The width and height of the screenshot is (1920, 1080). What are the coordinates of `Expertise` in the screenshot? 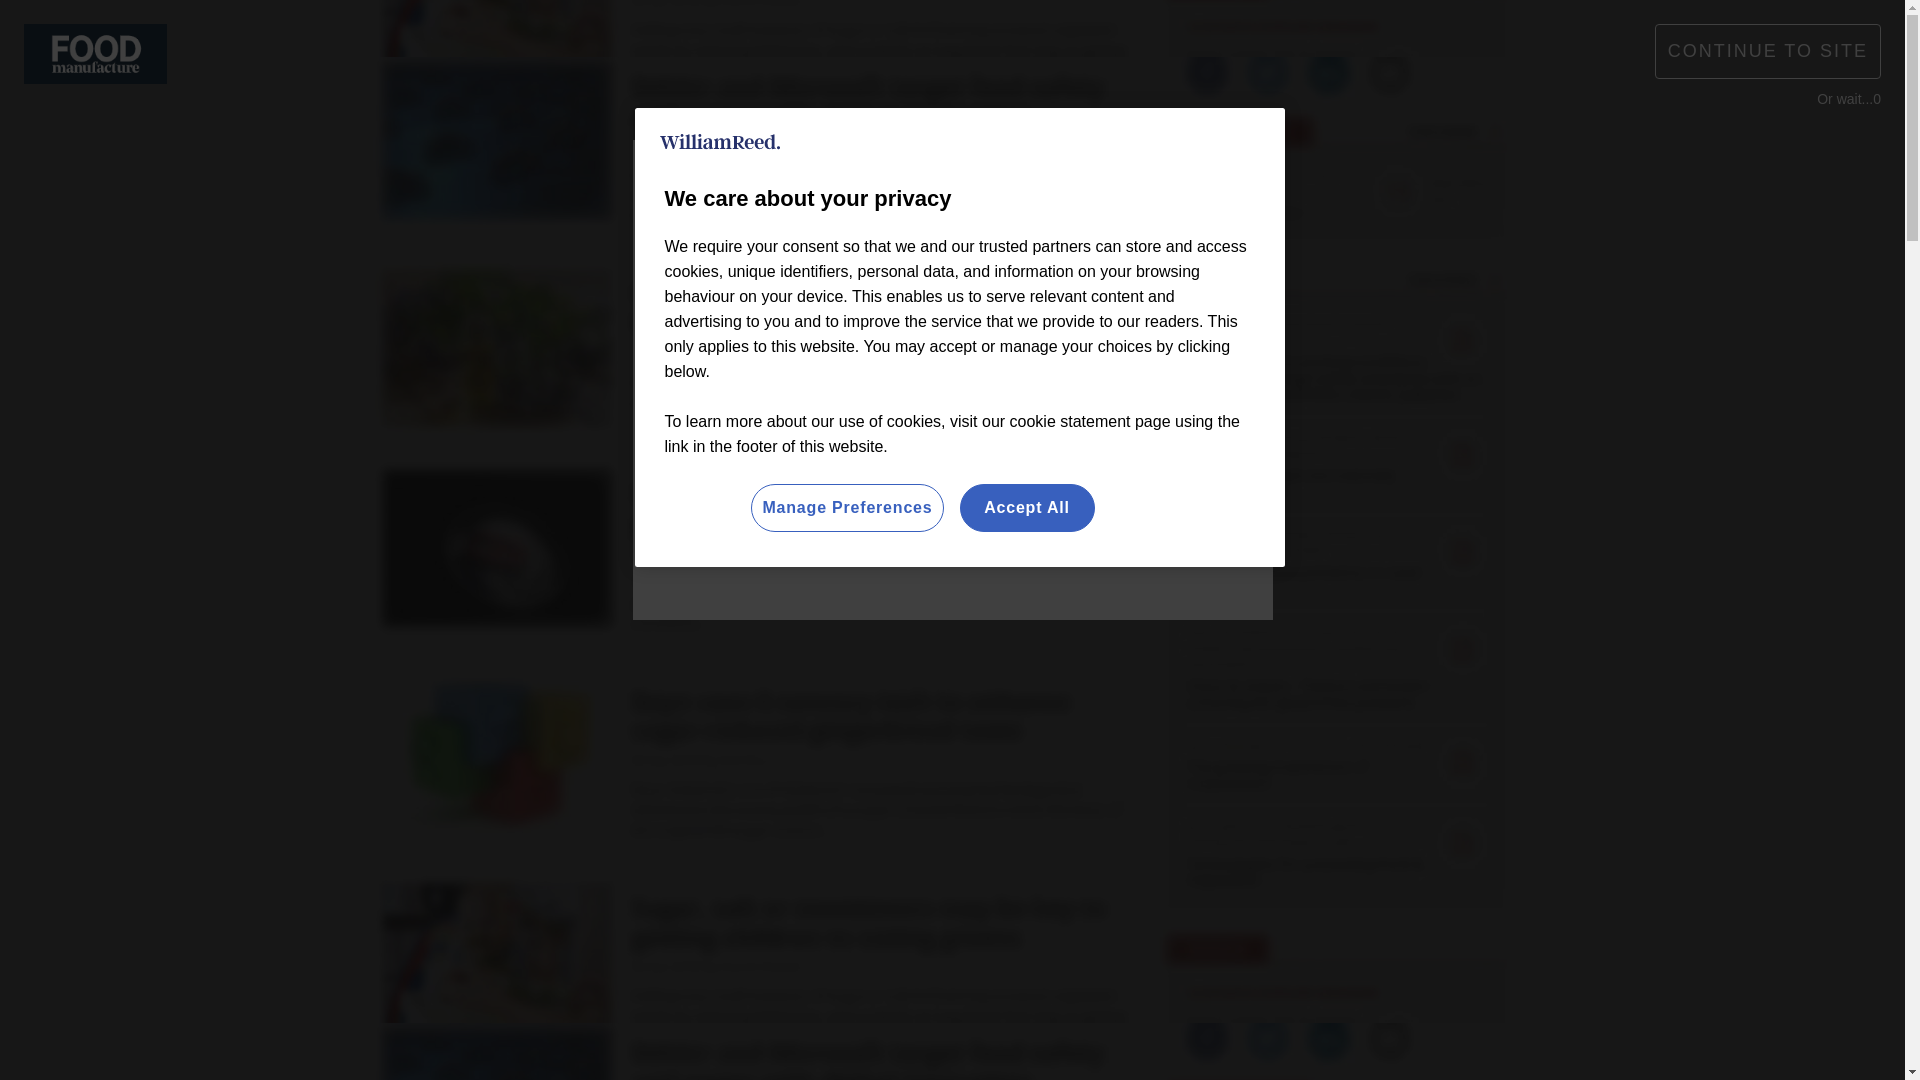 It's located at (588, 210).